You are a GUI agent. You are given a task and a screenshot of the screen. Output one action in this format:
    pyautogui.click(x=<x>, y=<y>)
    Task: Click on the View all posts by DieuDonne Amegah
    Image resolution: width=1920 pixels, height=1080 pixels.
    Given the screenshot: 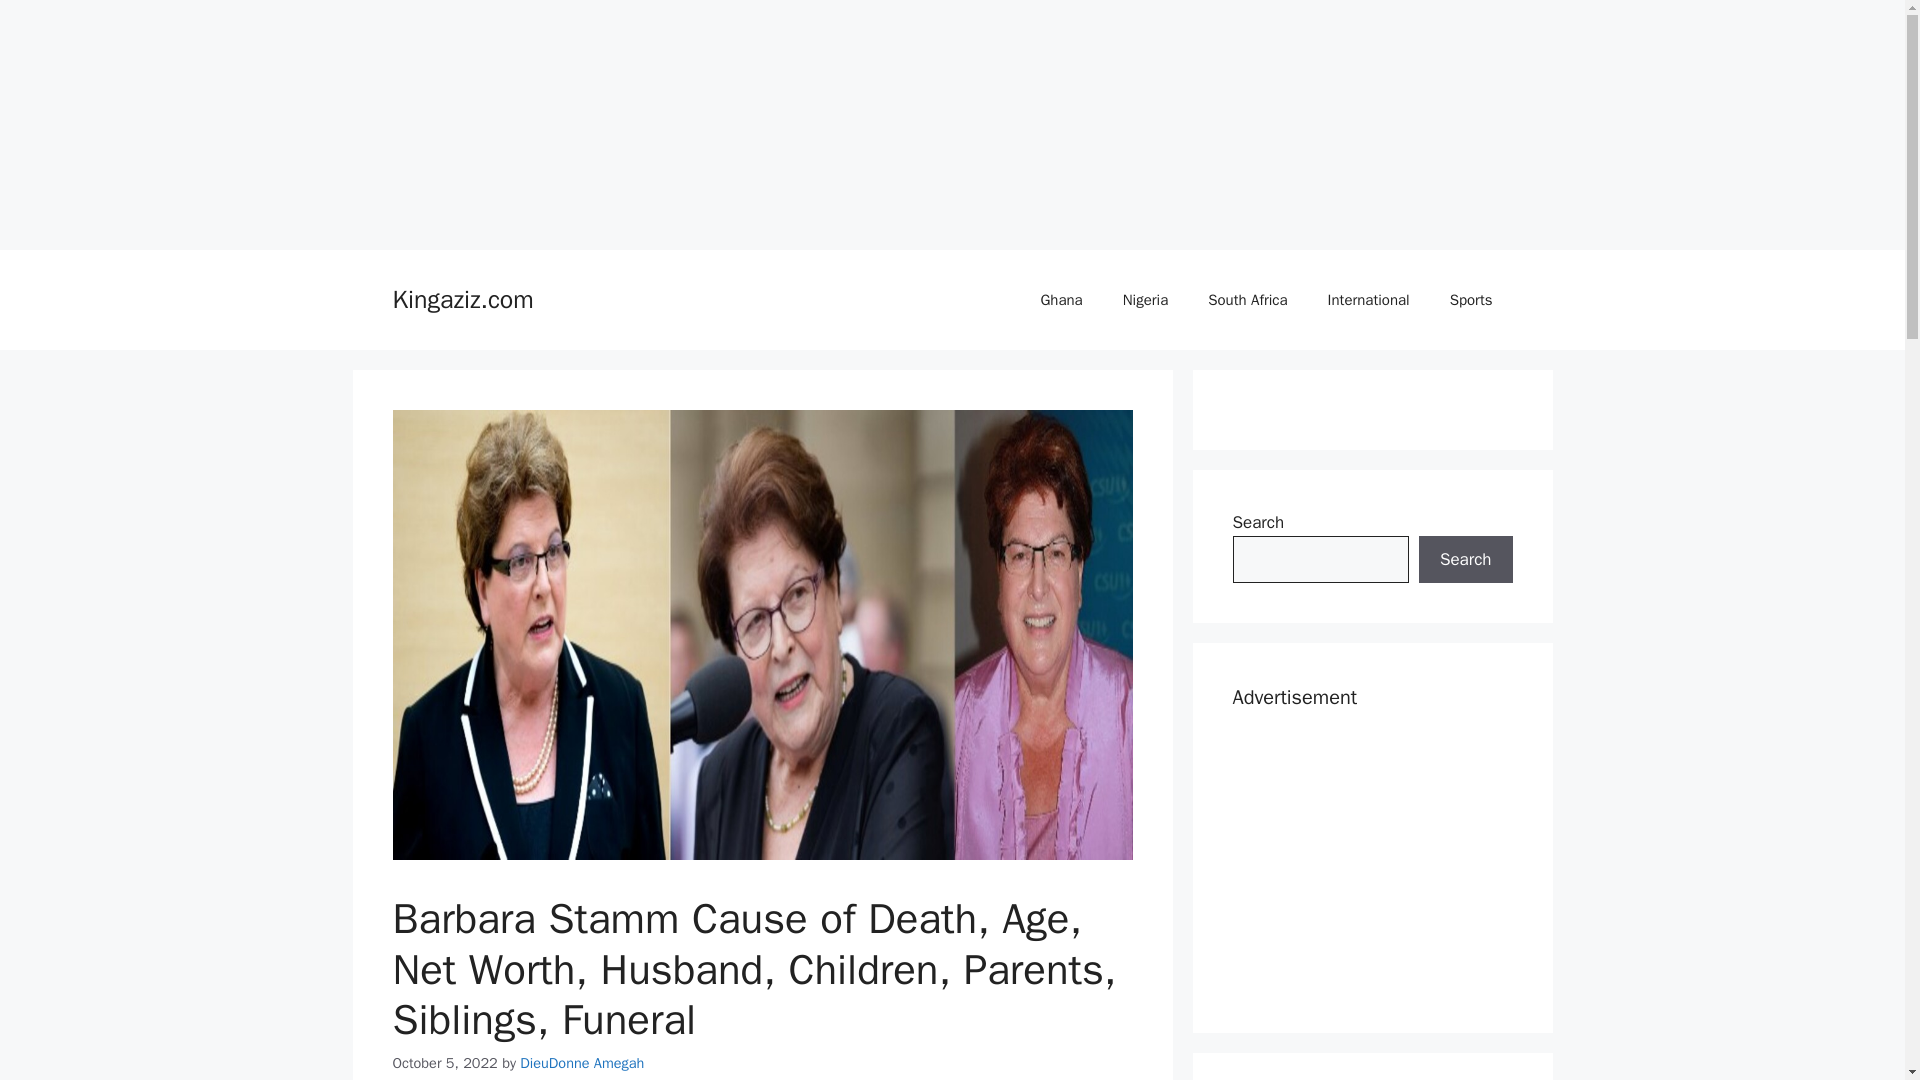 What is the action you would take?
    pyautogui.click(x=582, y=1063)
    